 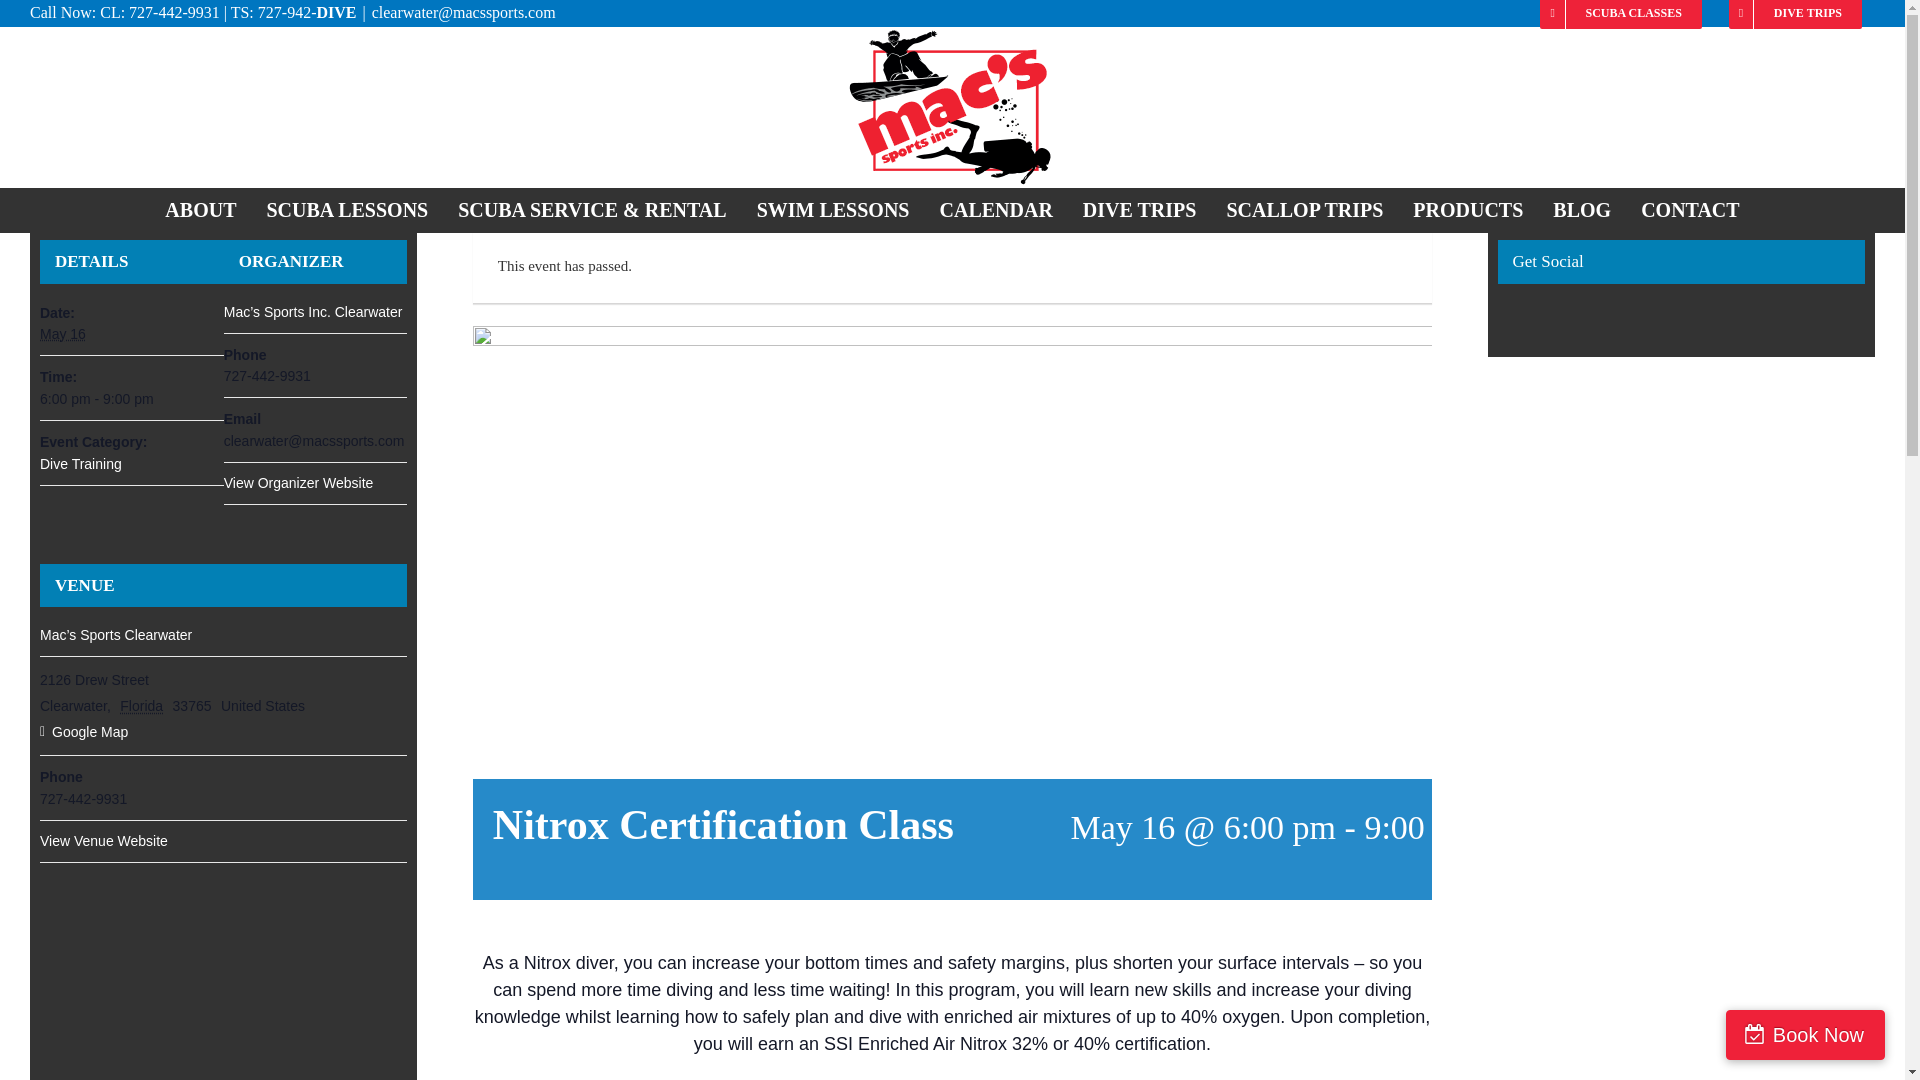 What do you see at coordinates (1304, 210) in the screenshot?
I see `SCALLOP TRIPS` at bounding box center [1304, 210].